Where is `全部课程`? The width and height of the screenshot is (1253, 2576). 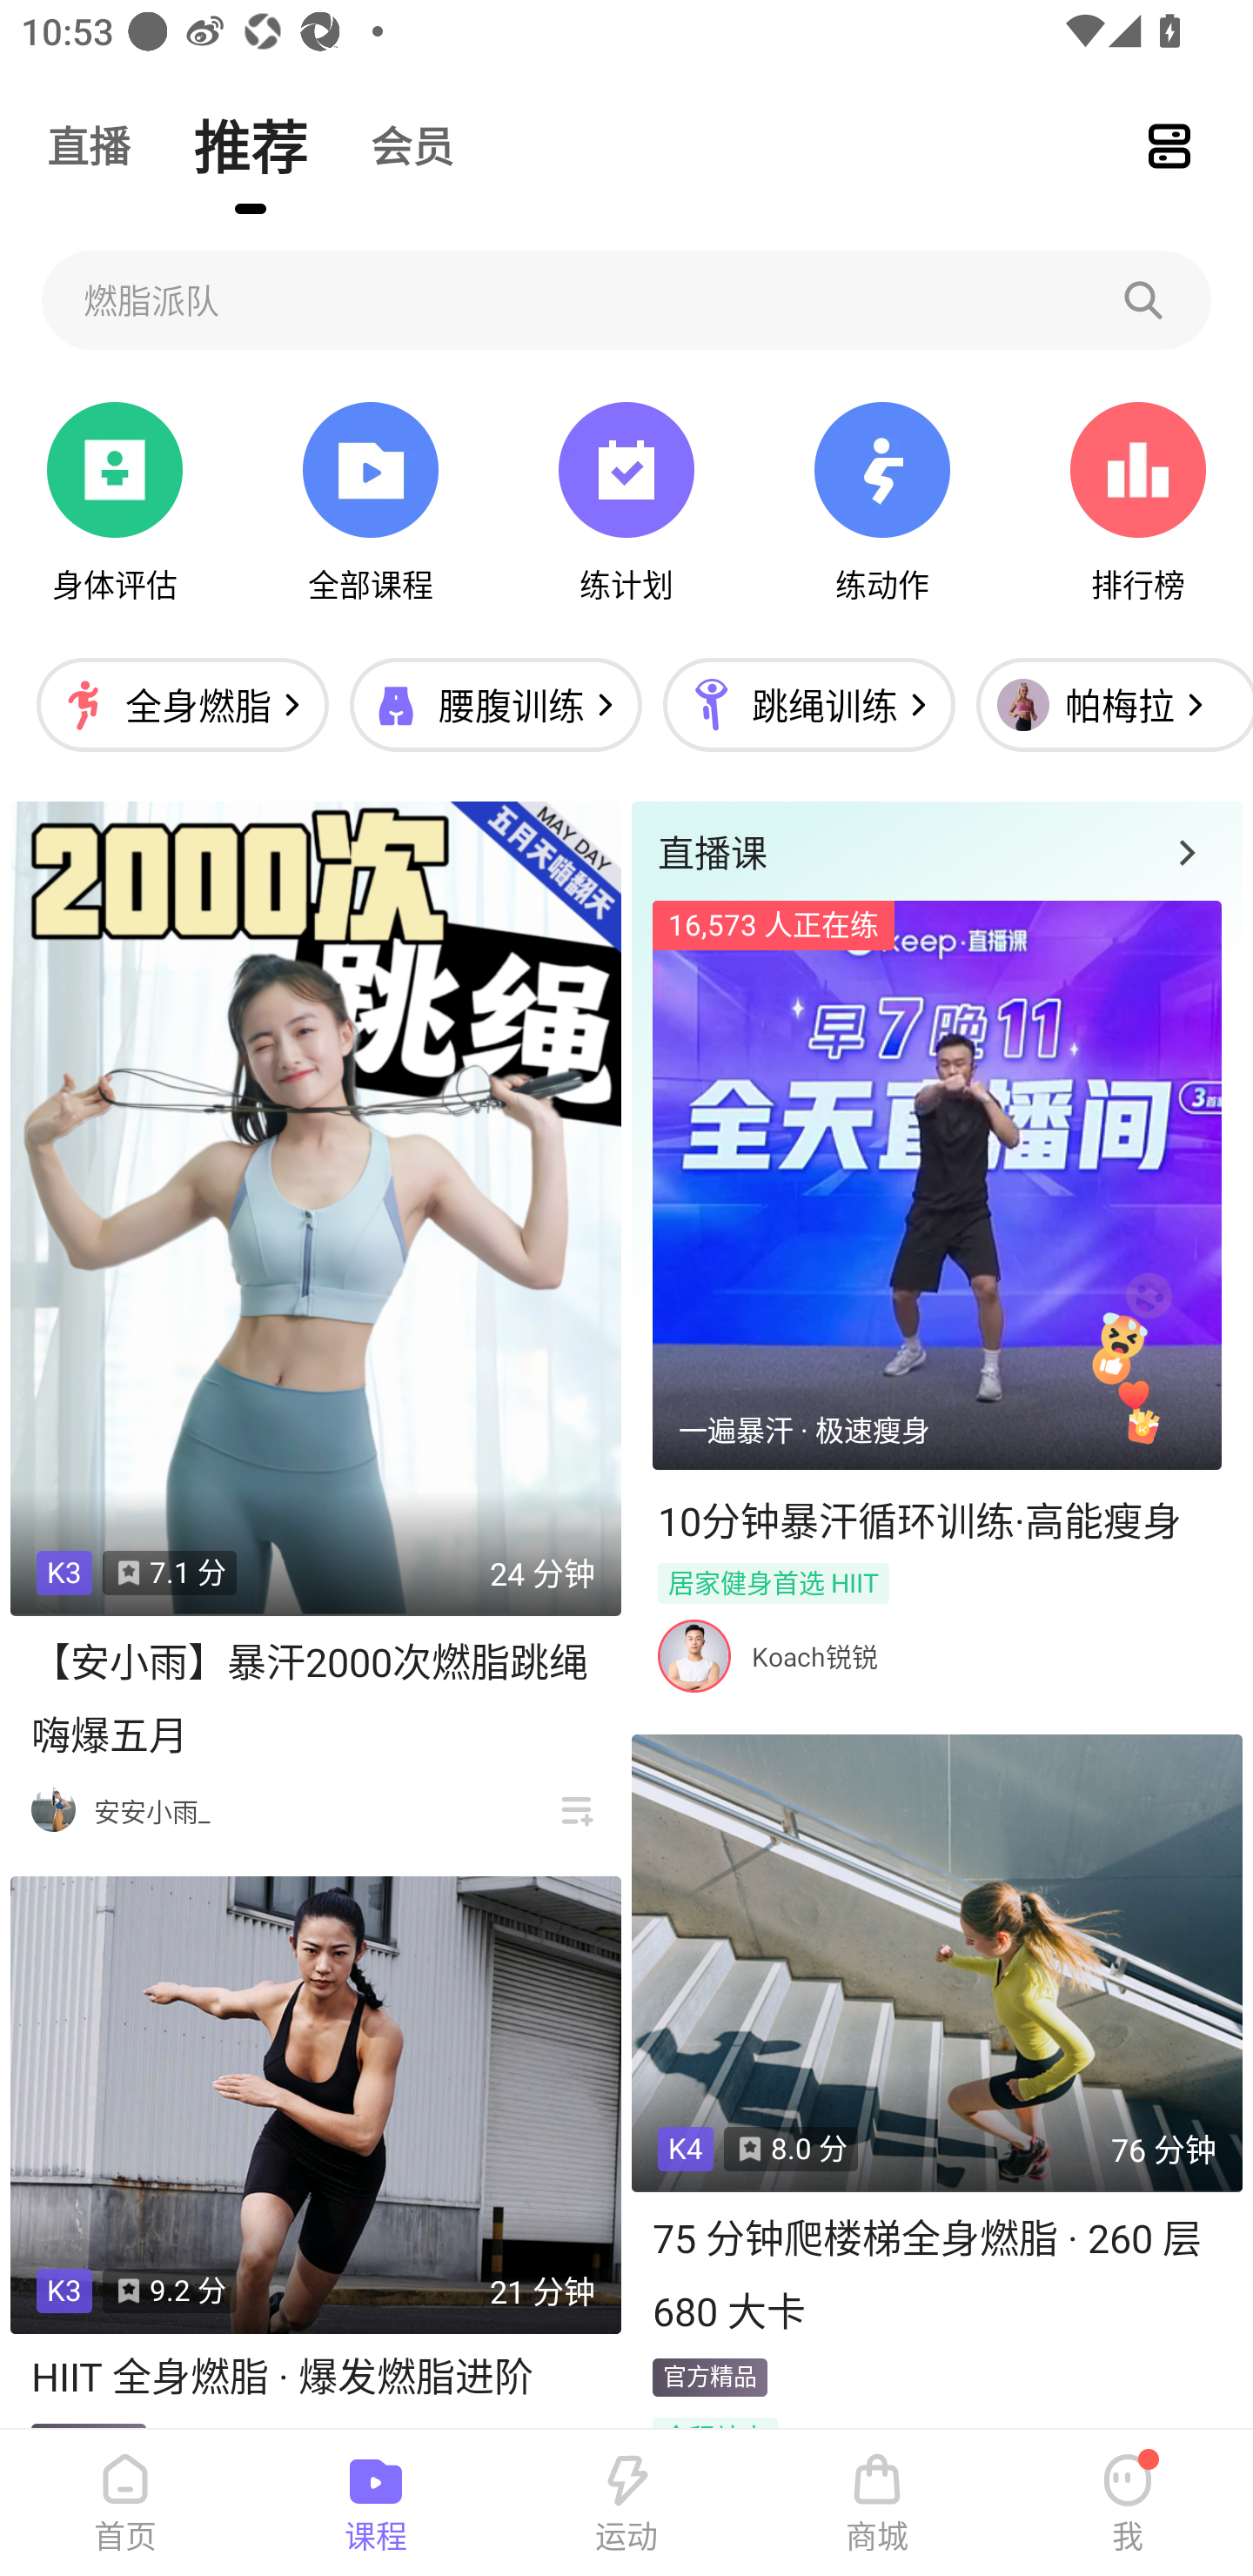 全部课程 is located at coordinates (370, 503).